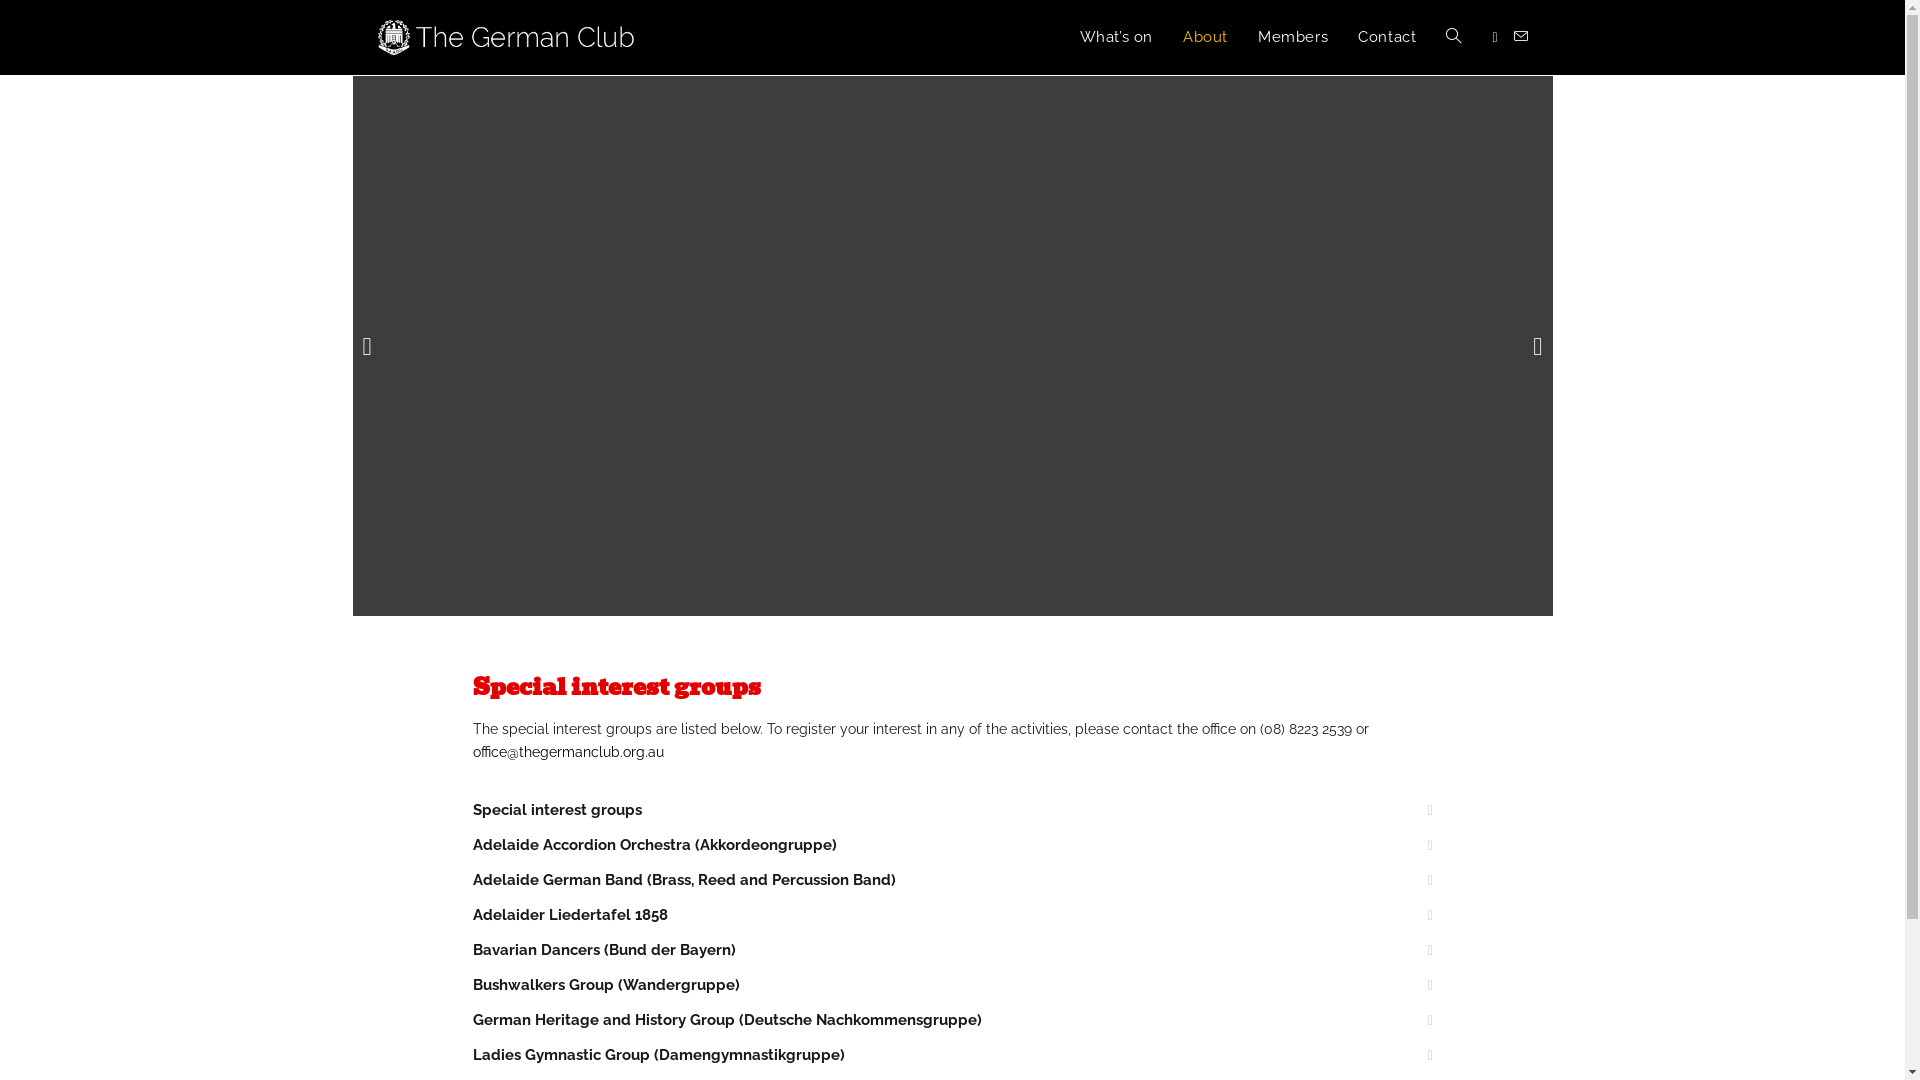 Image resolution: width=1920 pixels, height=1080 pixels. I want to click on Bushwalkers Group (Wandergruppe), so click(606, 985).